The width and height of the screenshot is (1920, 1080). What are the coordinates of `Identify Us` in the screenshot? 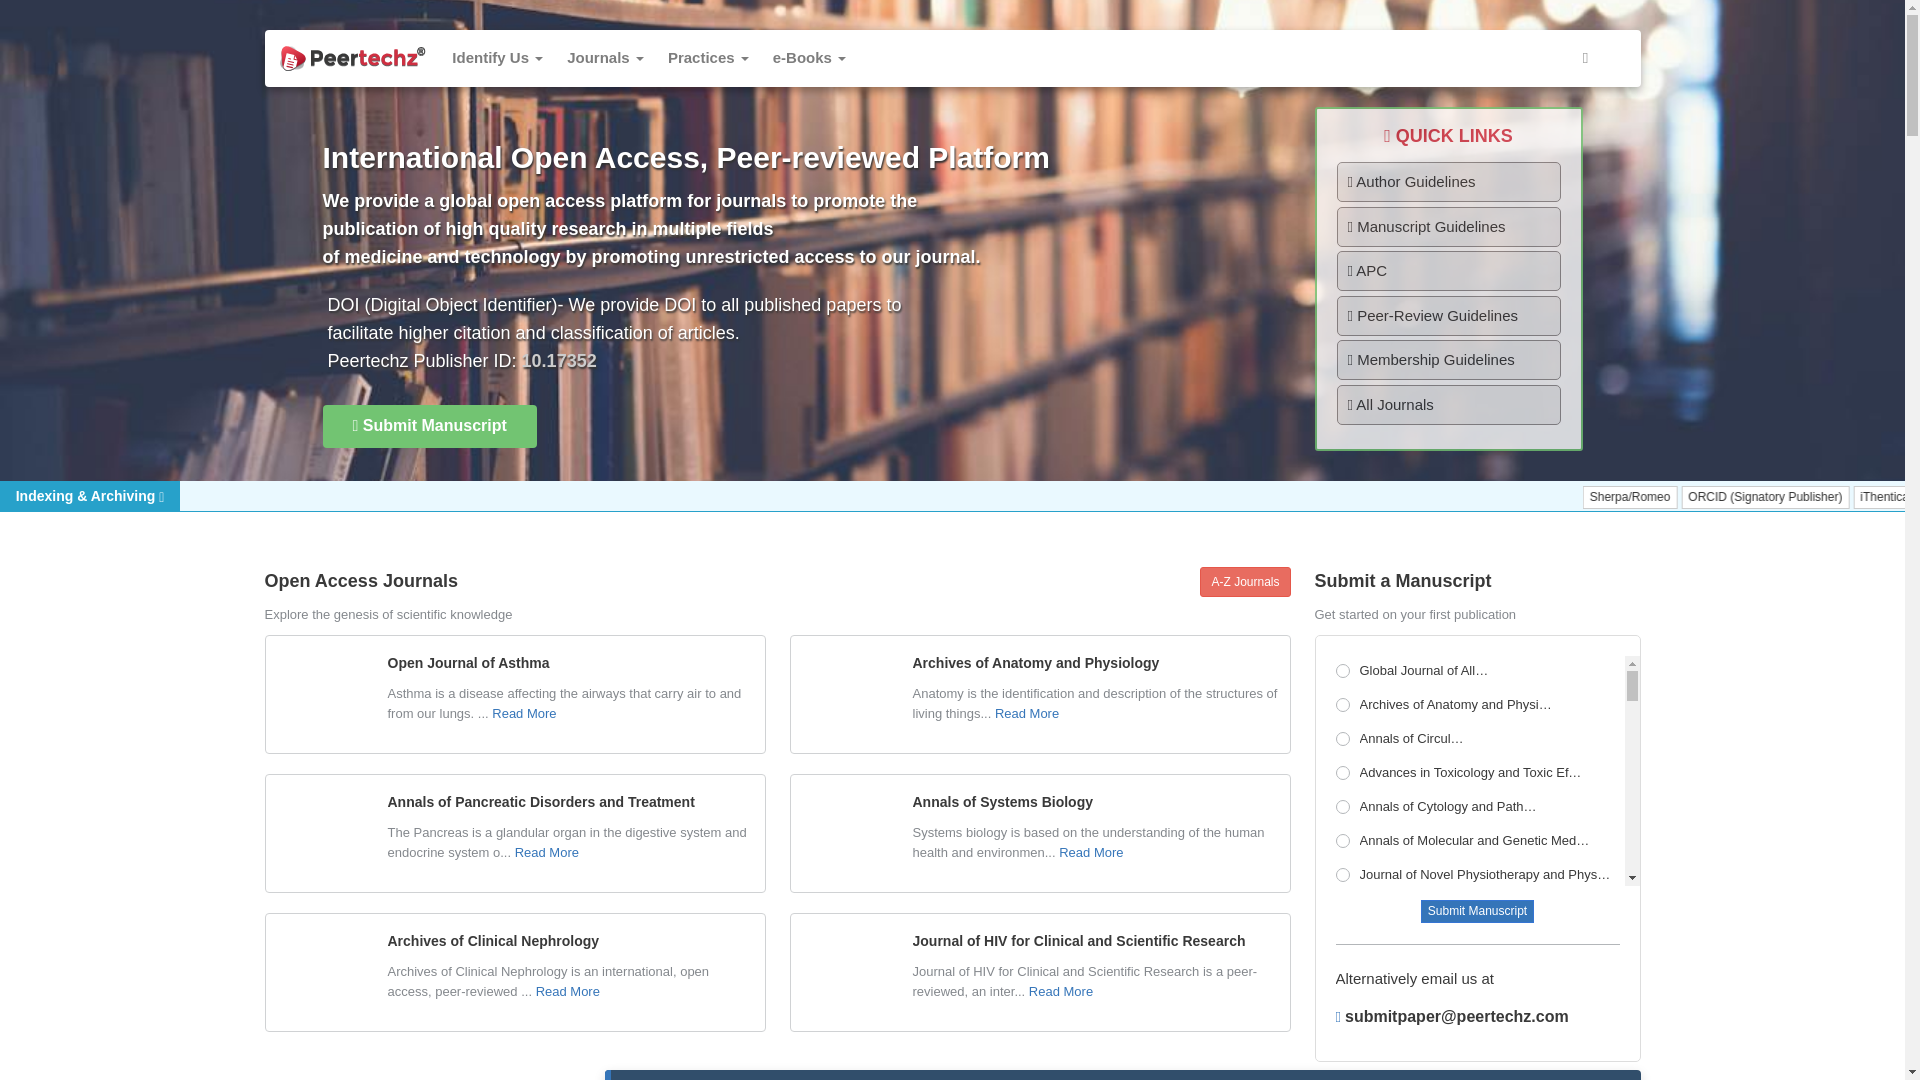 It's located at (496, 58).